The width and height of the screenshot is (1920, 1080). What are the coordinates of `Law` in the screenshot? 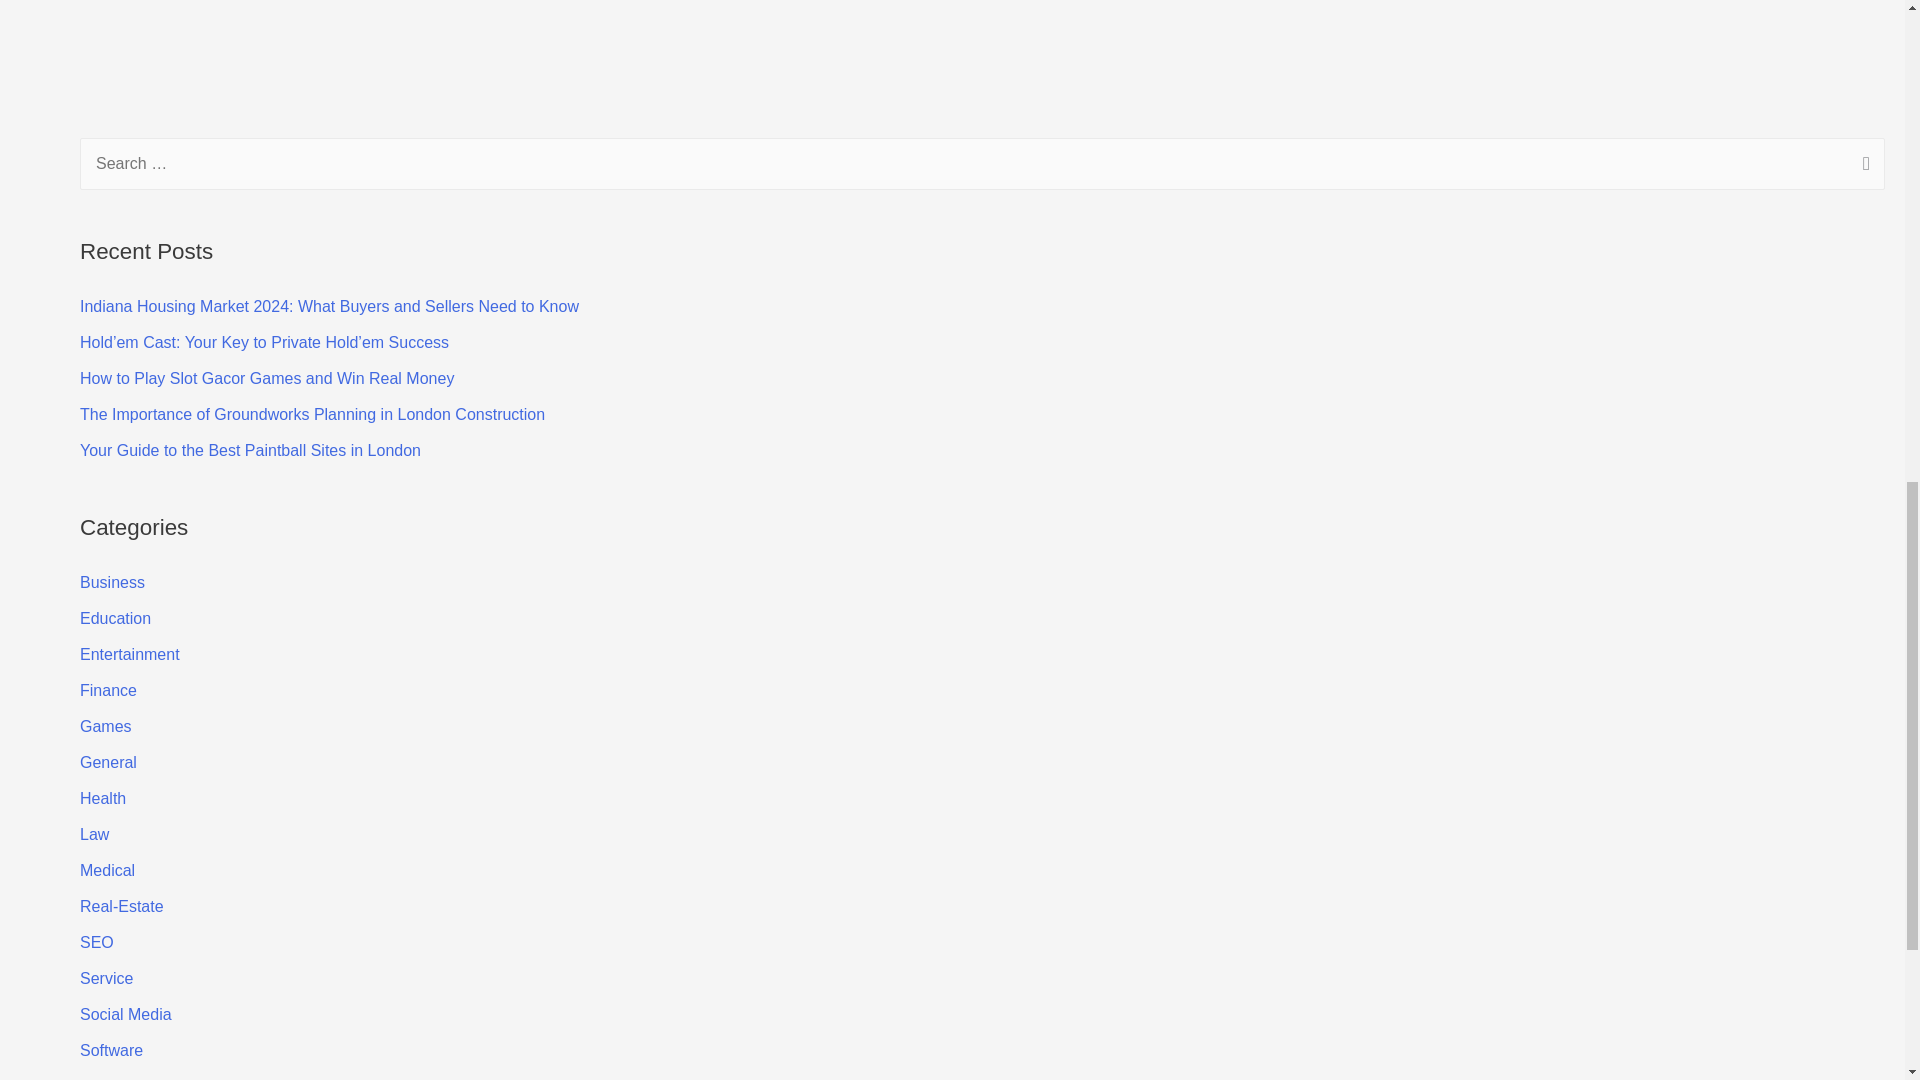 It's located at (94, 834).